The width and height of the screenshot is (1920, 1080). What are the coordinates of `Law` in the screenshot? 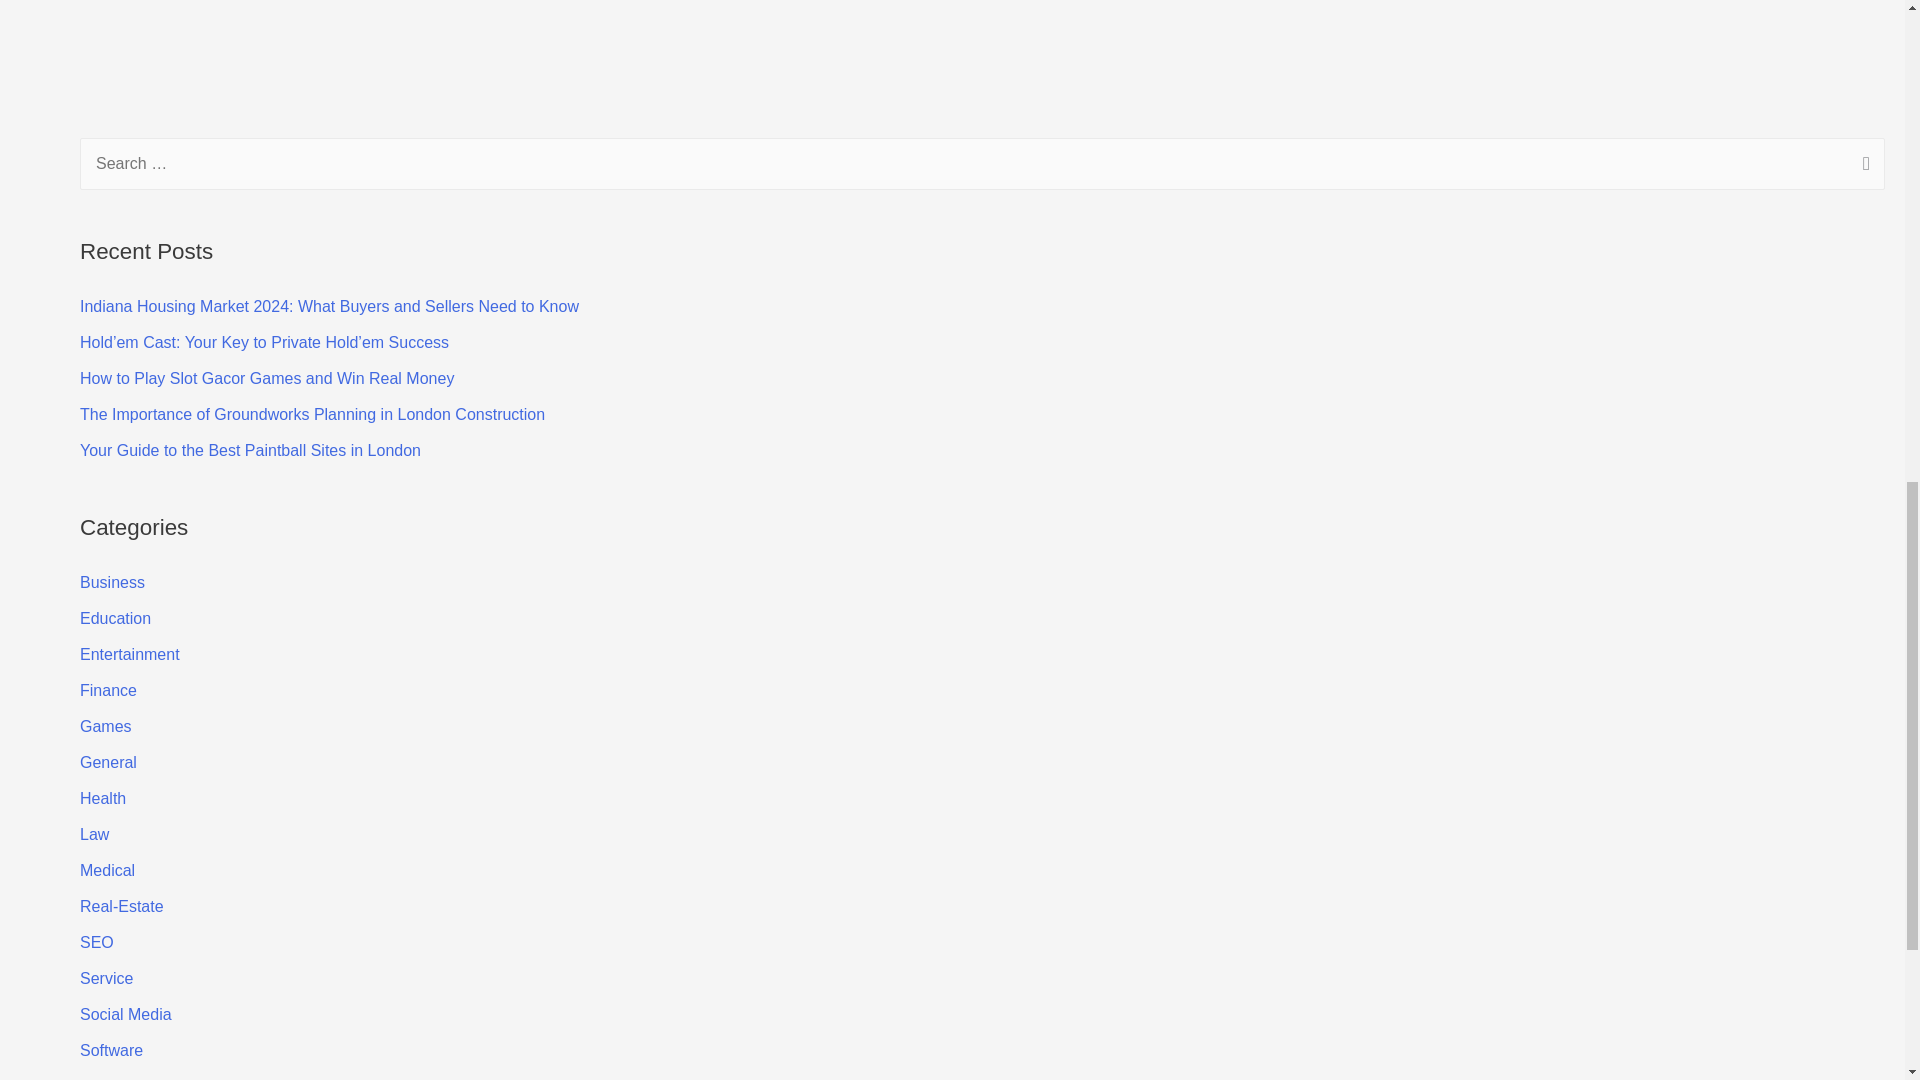 It's located at (94, 834).